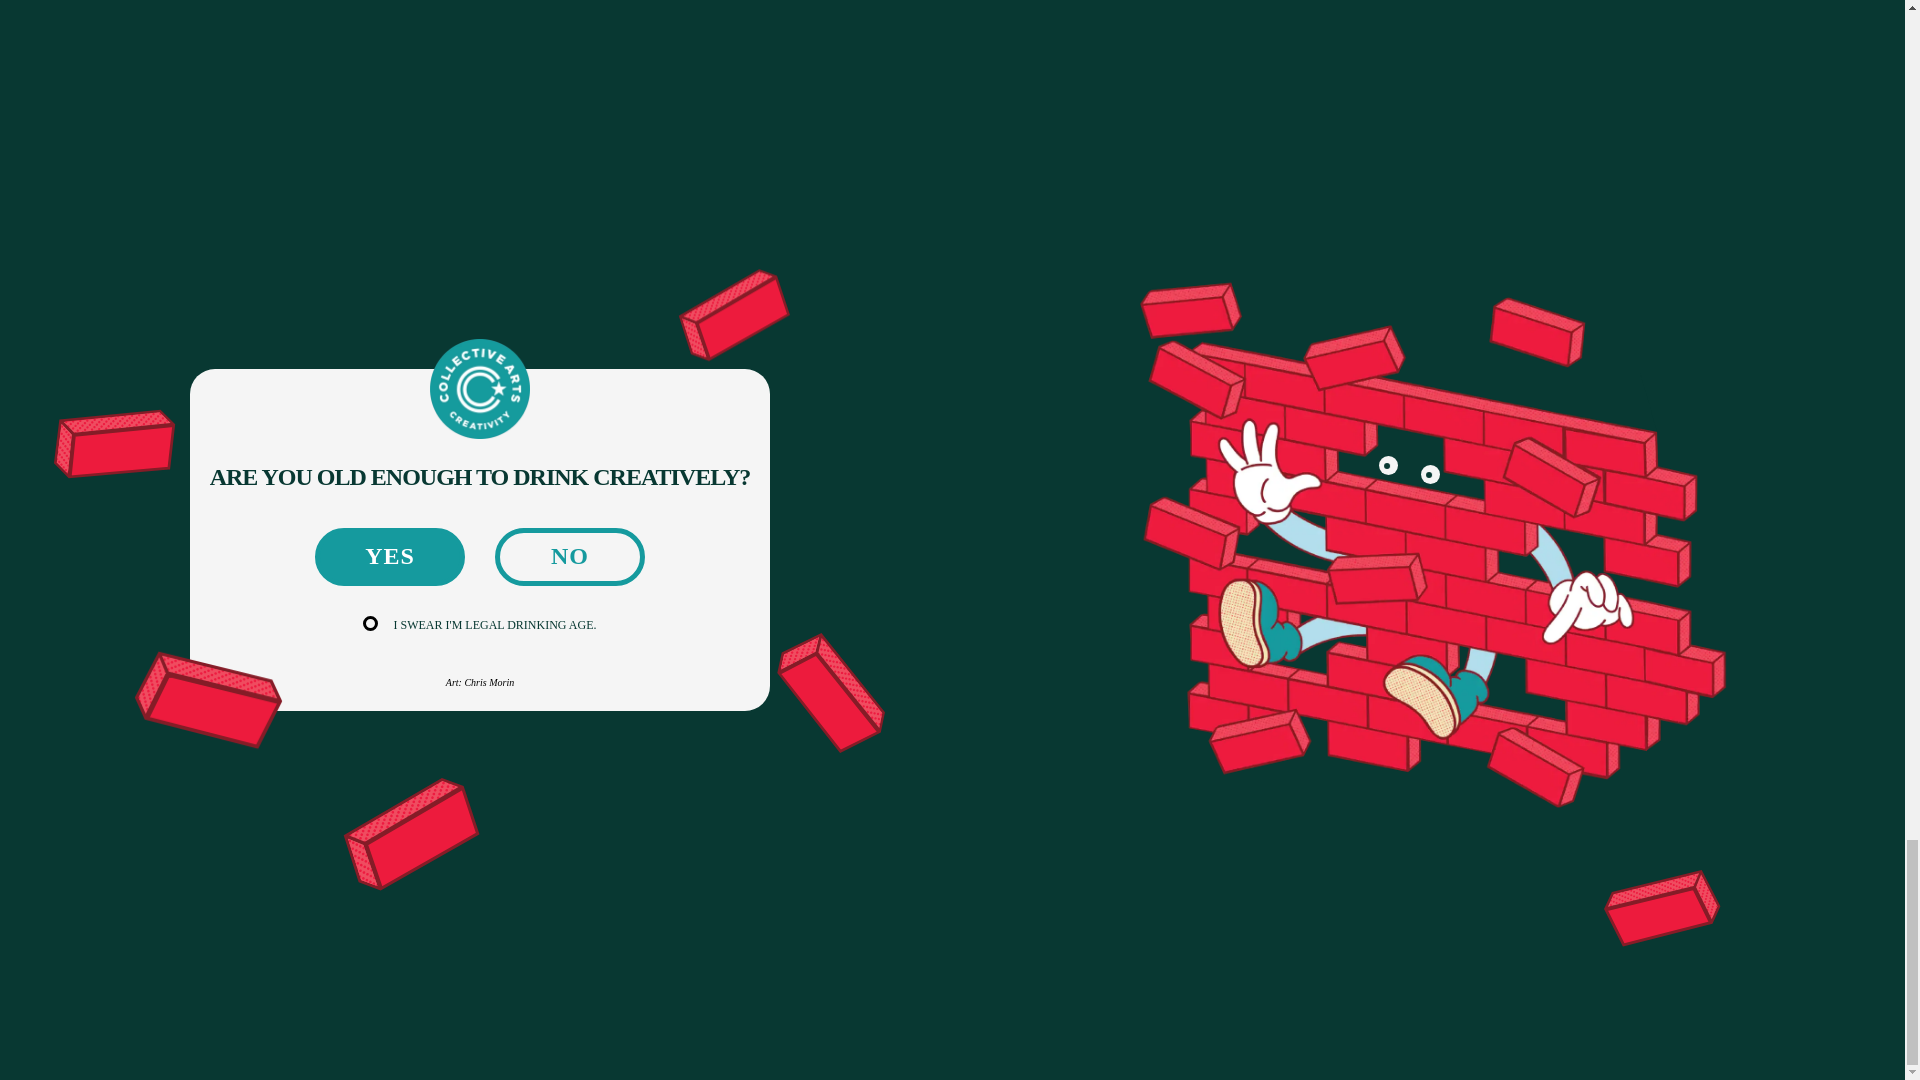  What do you see at coordinates (443, 787) in the screenshot?
I see `Spirits` at bounding box center [443, 787].